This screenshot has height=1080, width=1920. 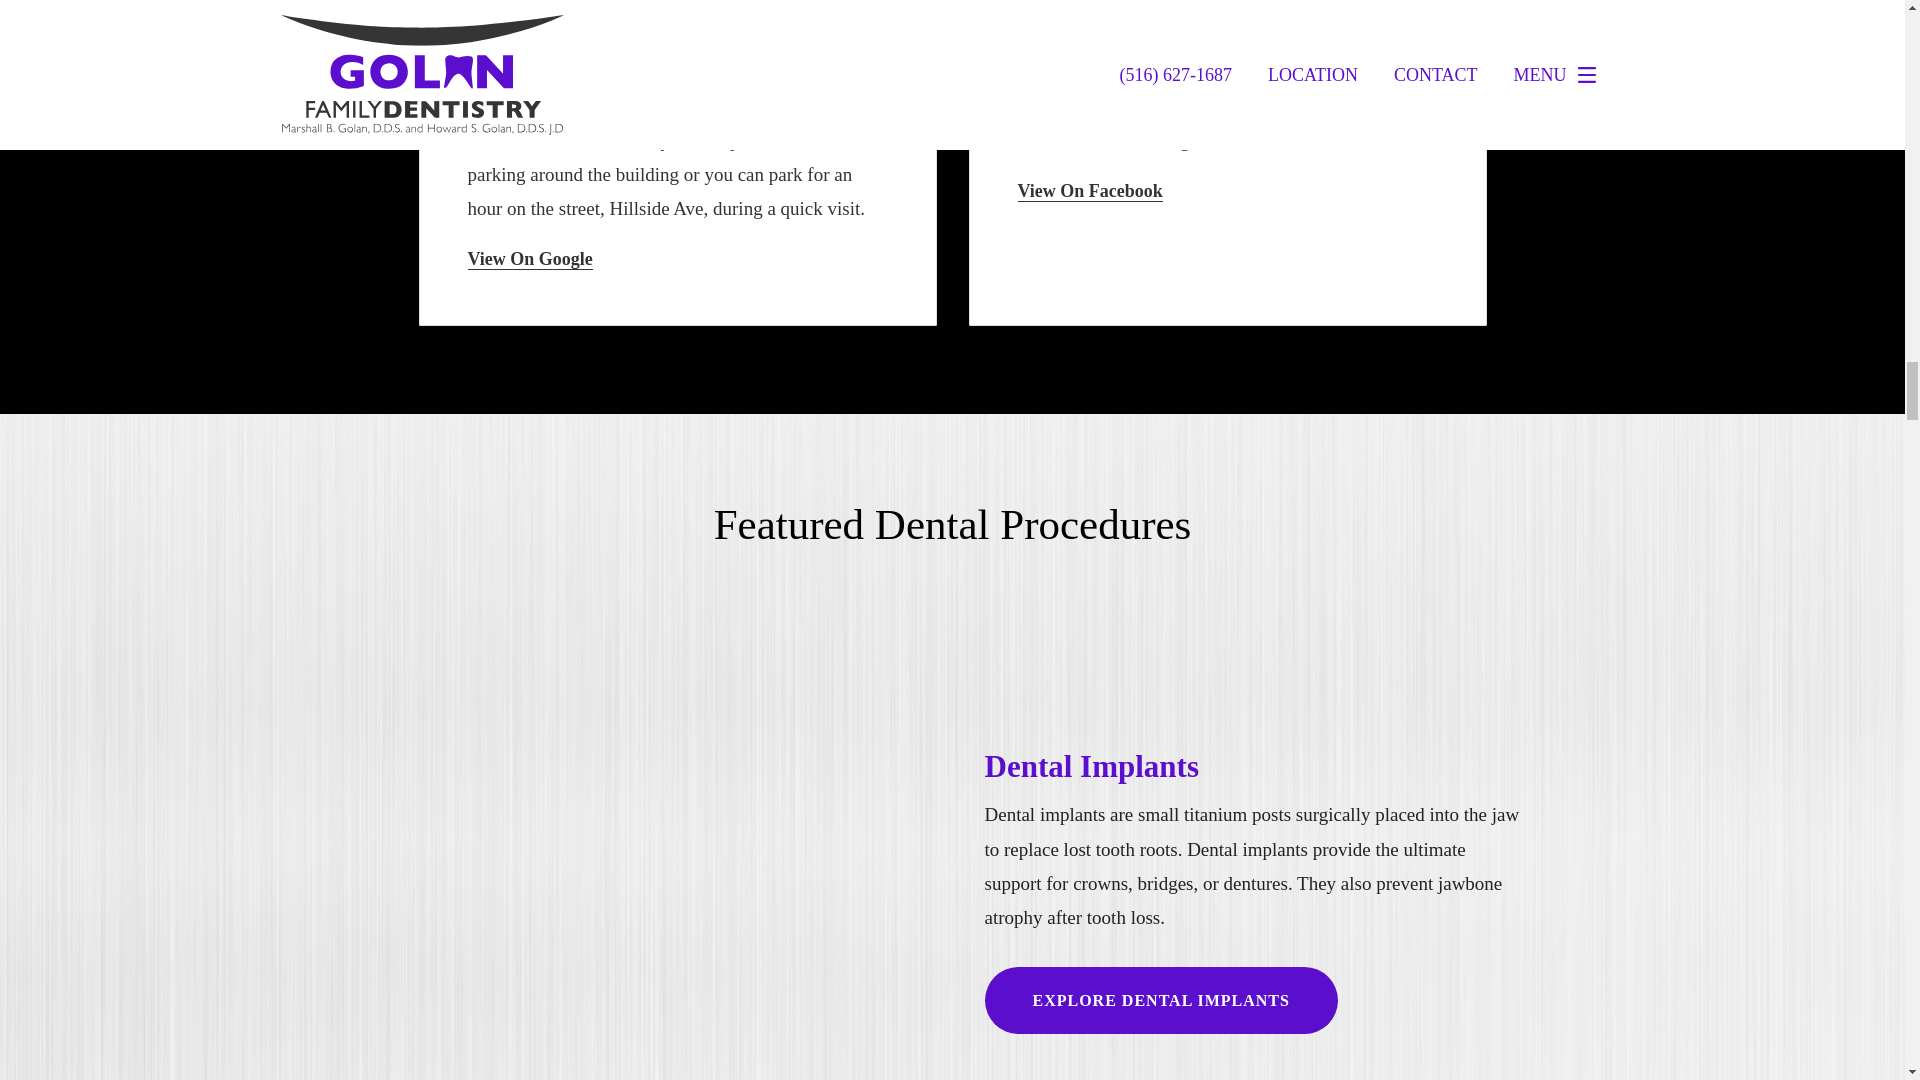 What do you see at coordinates (1090, 766) in the screenshot?
I see `Dental Implants` at bounding box center [1090, 766].